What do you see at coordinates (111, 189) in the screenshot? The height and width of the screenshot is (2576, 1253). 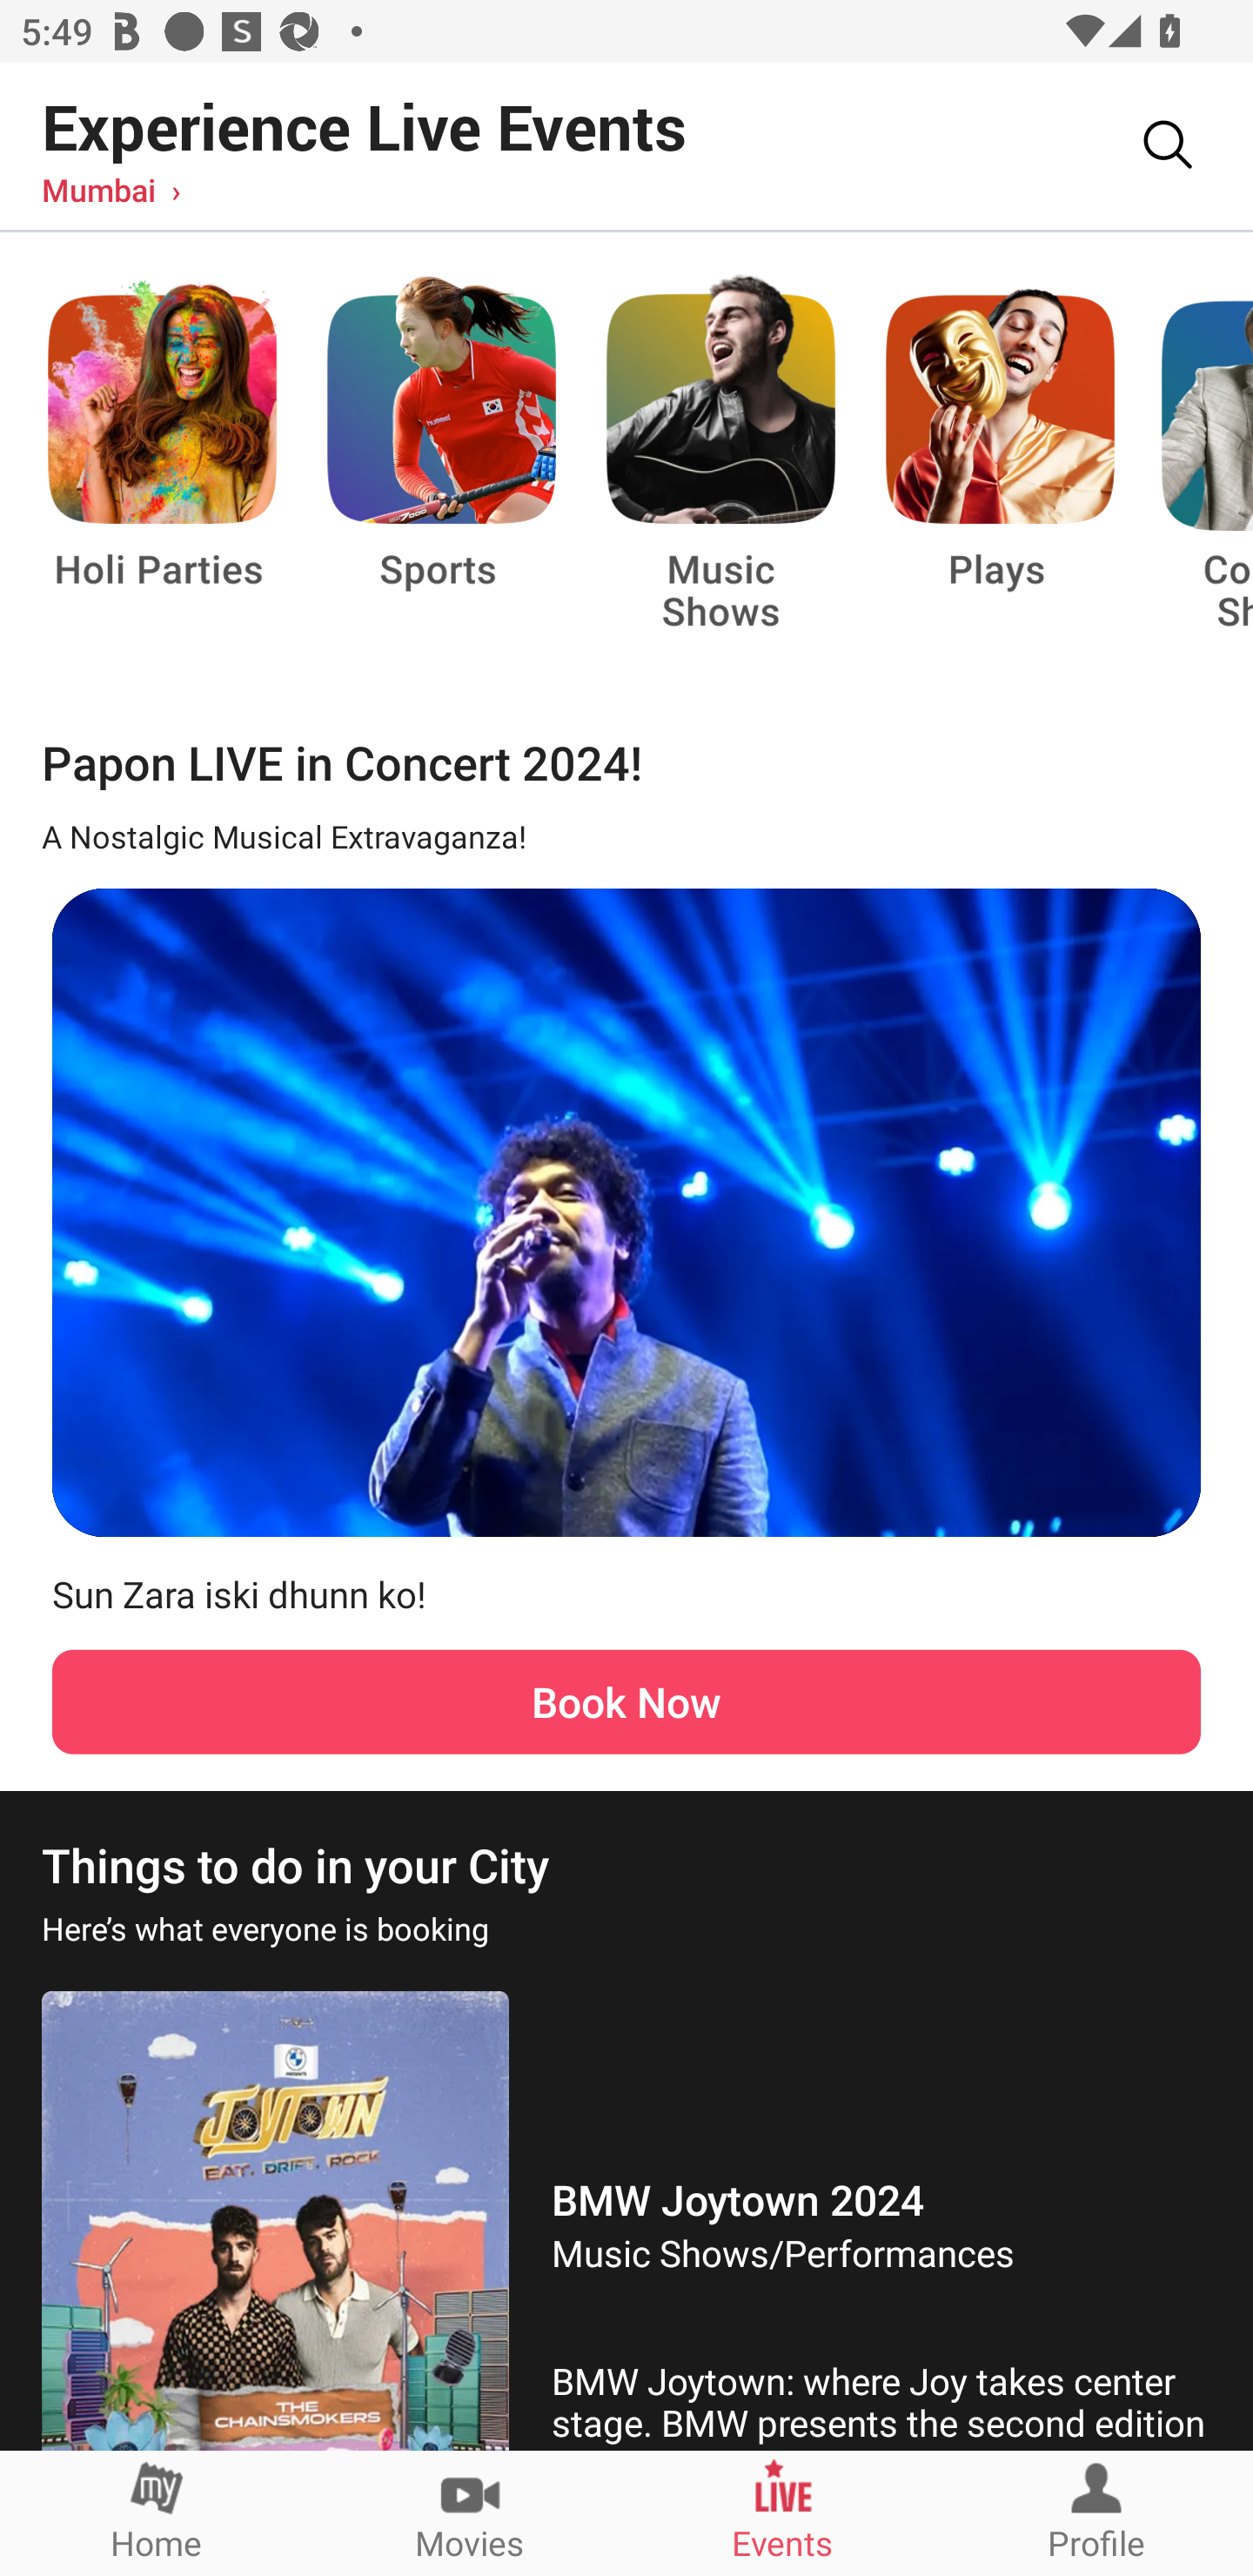 I see `Mumbai  ›` at bounding box center [111, 189].